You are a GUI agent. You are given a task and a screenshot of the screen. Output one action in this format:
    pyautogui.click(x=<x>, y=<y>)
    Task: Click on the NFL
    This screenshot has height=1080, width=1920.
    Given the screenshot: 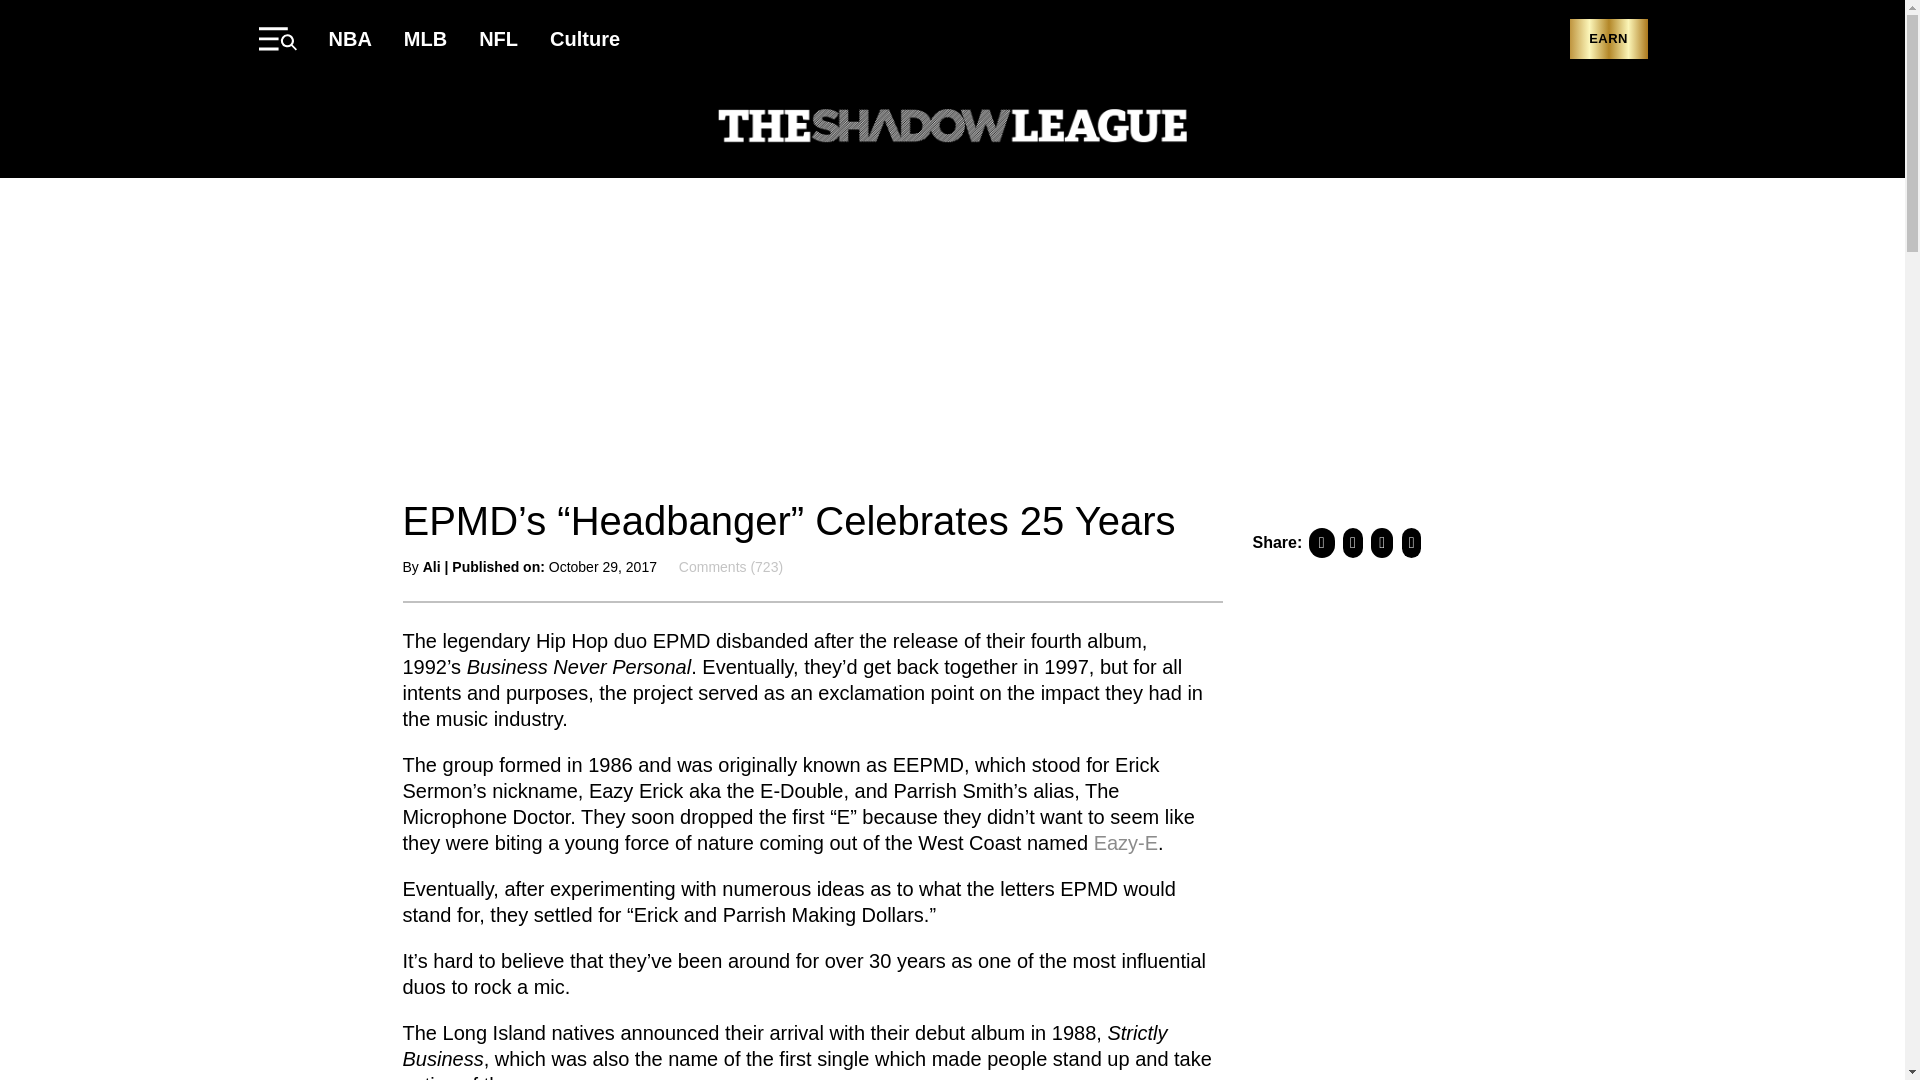 What is the action you would take?
    pyautogui.click(x=498, y=38)
    